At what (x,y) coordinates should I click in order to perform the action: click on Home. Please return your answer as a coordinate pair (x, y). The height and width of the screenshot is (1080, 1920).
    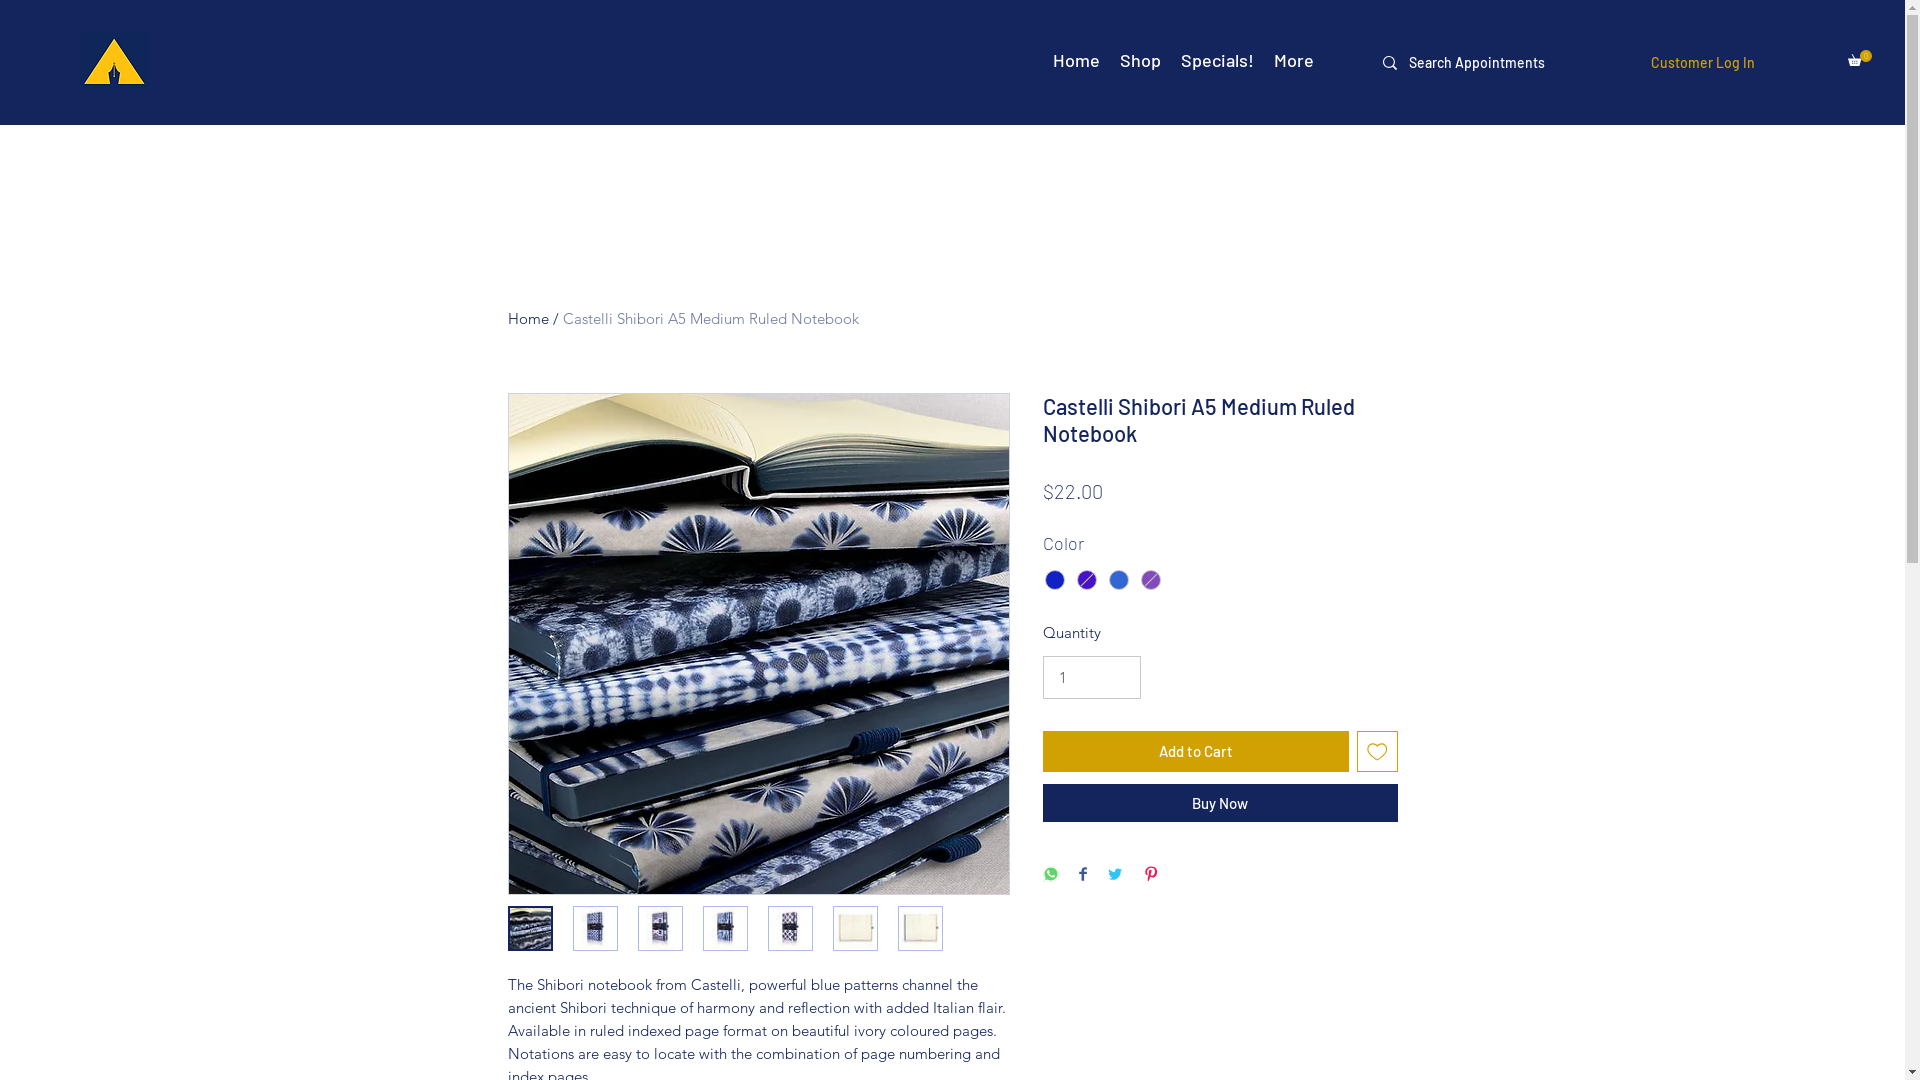
    Looking at the image, I should click on (1076, 60).